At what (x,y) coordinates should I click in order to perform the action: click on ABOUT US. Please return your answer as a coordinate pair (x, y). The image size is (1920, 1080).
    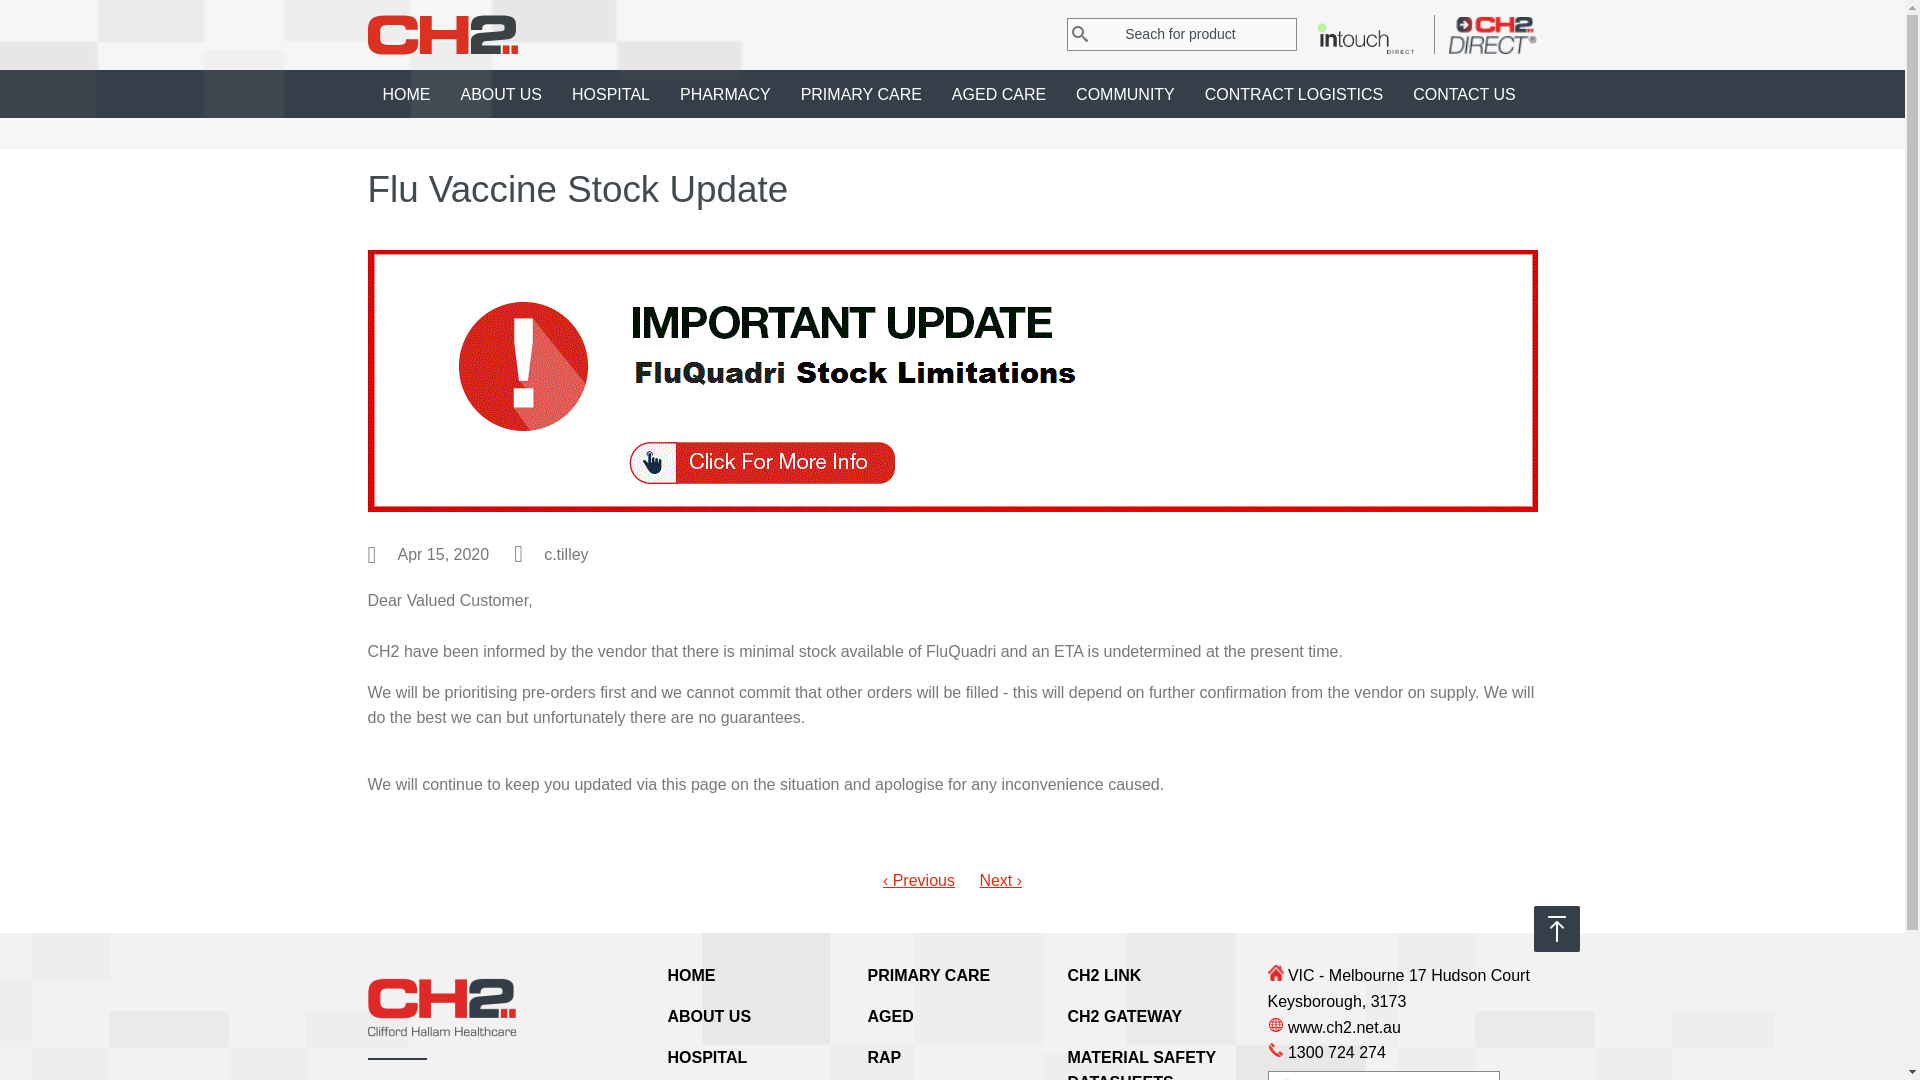
    Looking at the image, I should click on (502, 94).